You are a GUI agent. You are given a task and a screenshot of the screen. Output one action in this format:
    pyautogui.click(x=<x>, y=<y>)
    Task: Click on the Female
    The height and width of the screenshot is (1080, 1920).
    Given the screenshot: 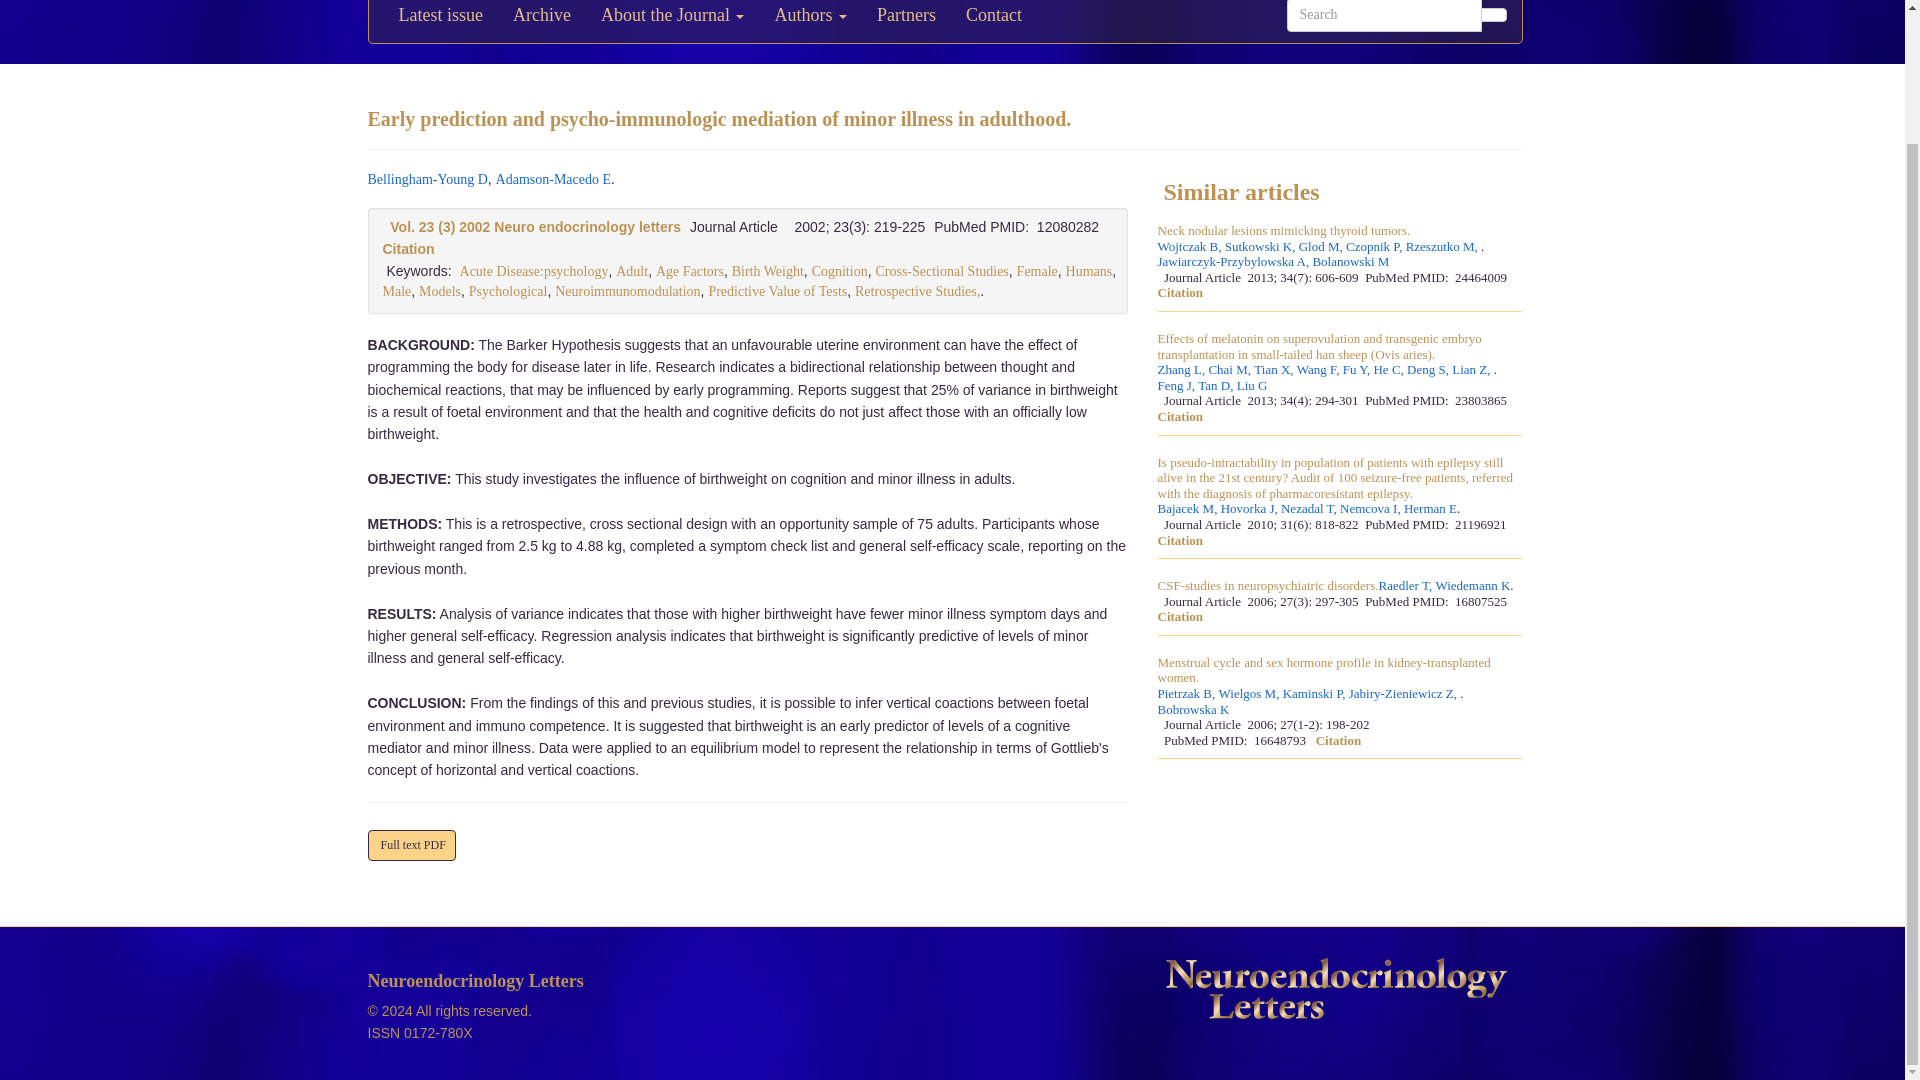 What is the action you would take?
    pyautogui.click(x=1037, y=270)
    